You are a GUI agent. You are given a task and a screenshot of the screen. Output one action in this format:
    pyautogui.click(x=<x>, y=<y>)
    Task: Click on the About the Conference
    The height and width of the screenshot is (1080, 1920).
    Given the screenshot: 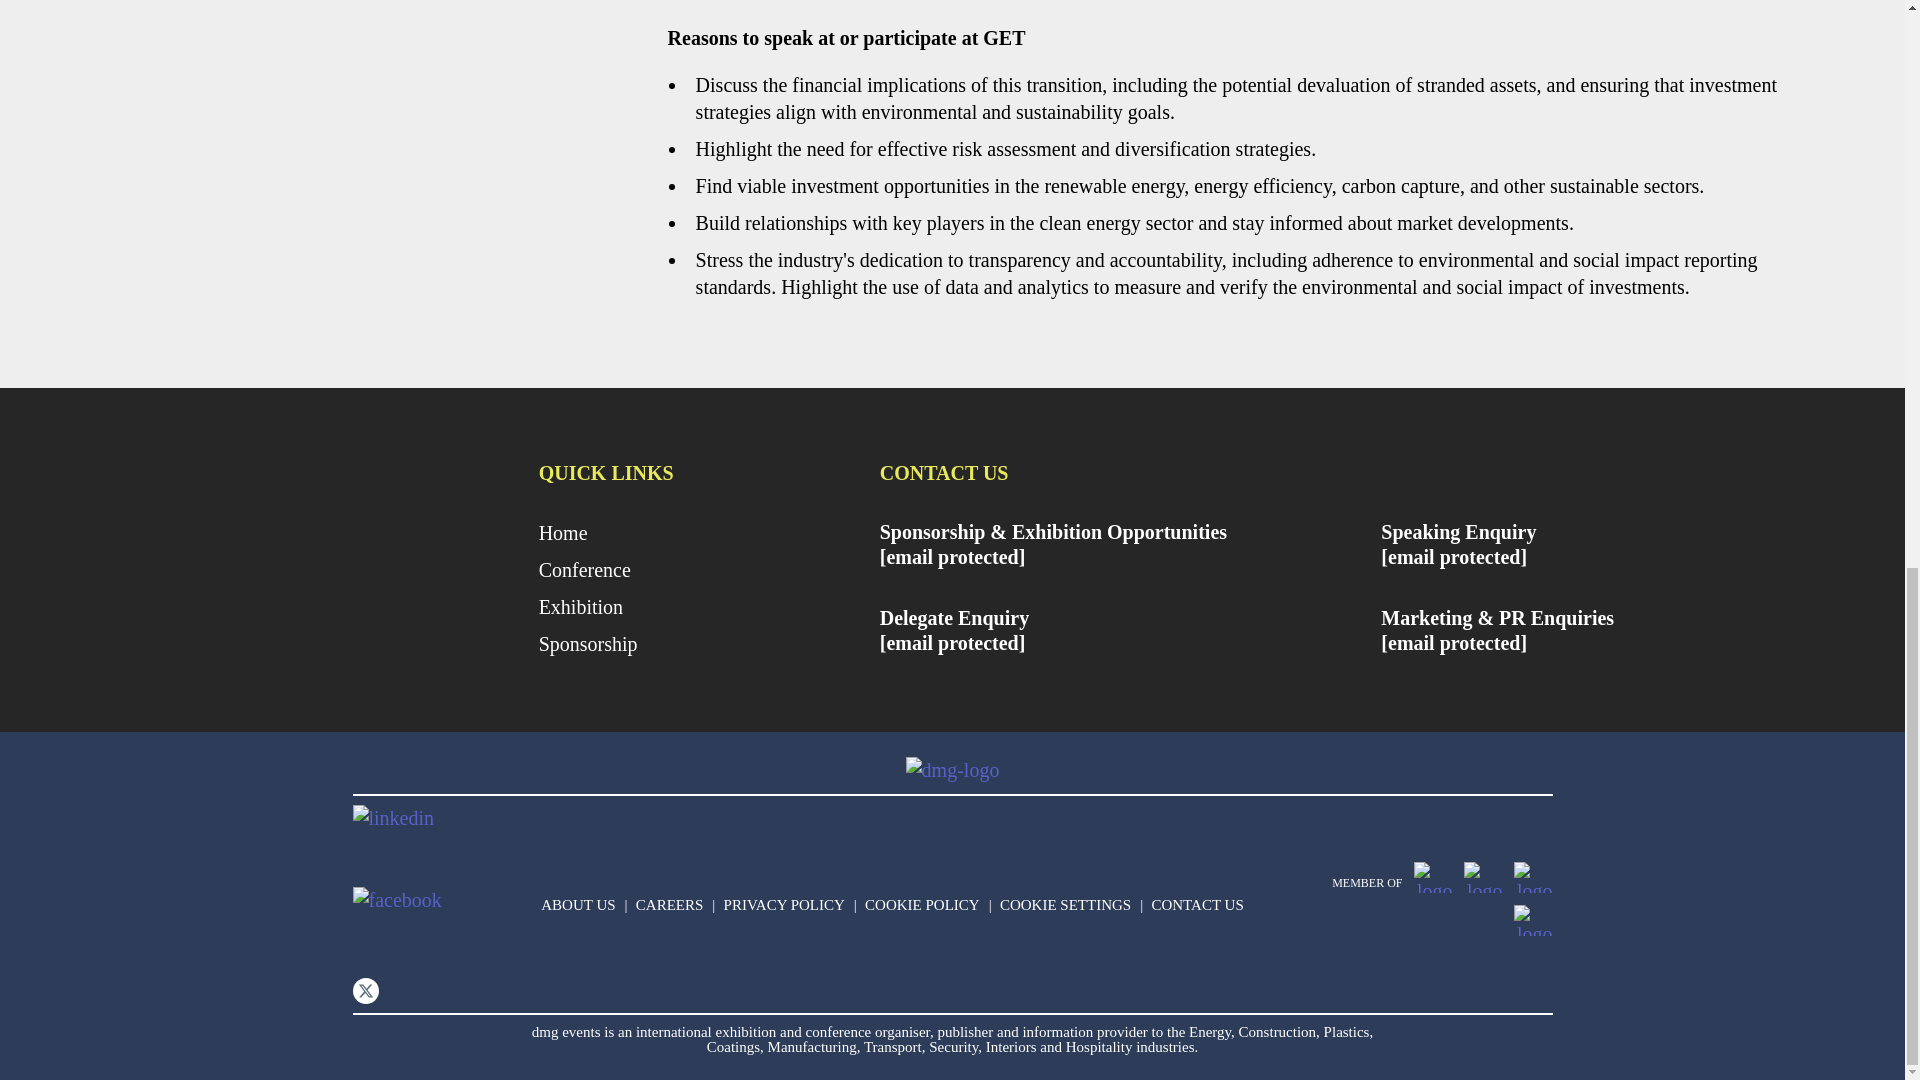 What is the action you would take?
    pyautogui.click(x=704, y=570)
    